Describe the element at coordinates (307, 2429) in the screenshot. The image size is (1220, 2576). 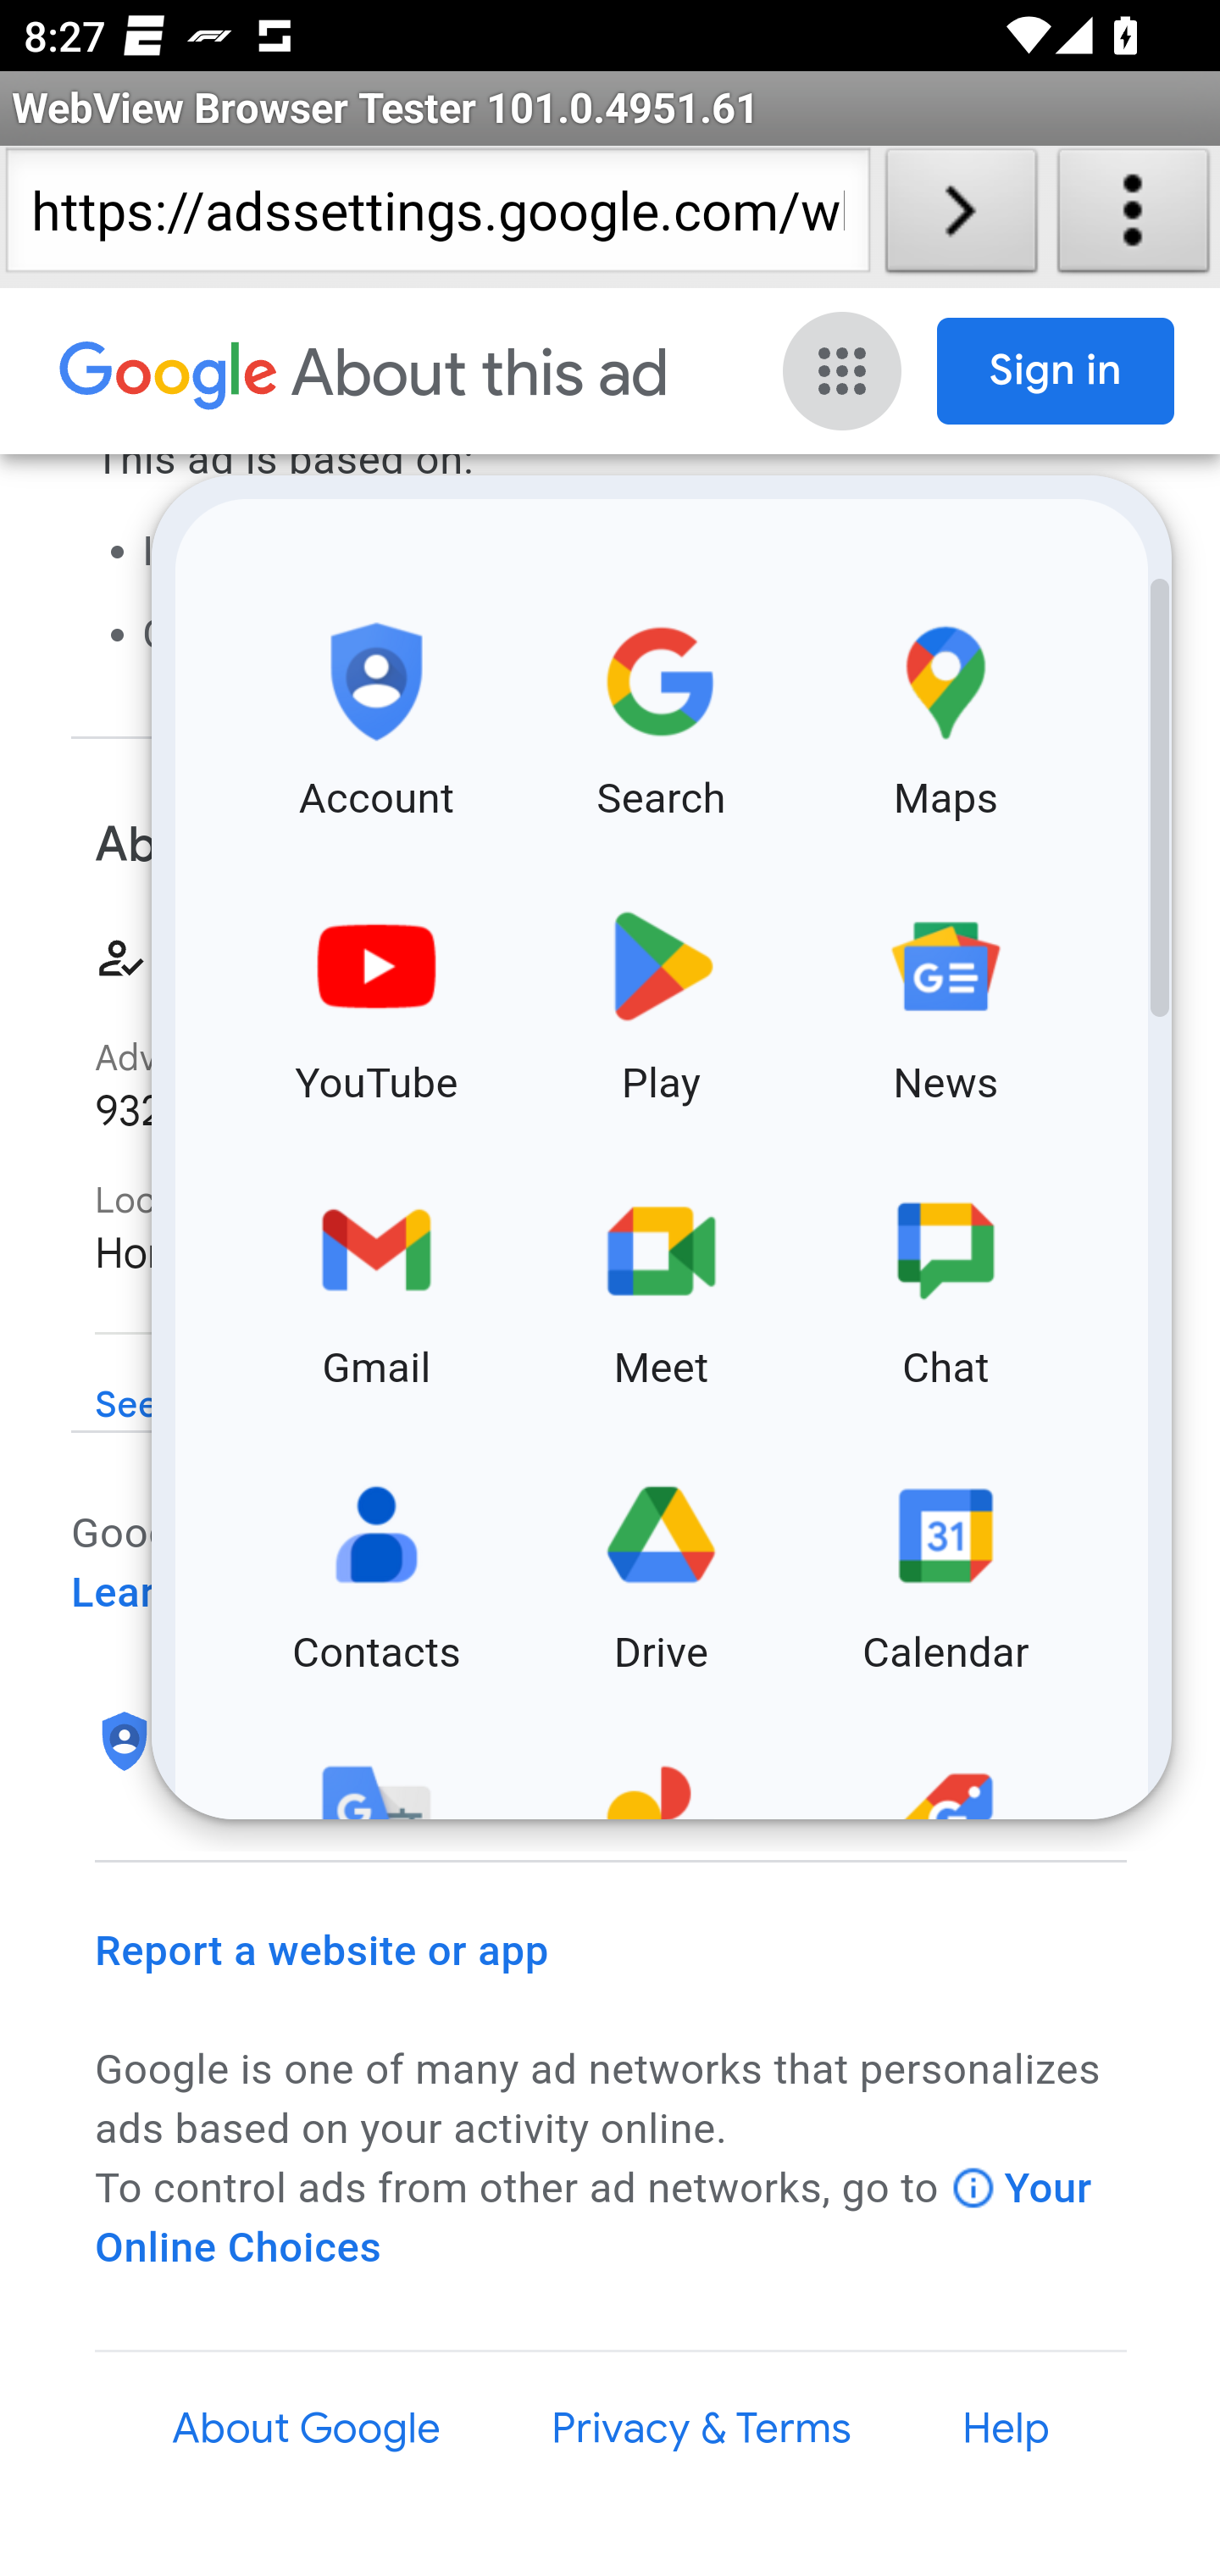
I see `About Google` at that location.